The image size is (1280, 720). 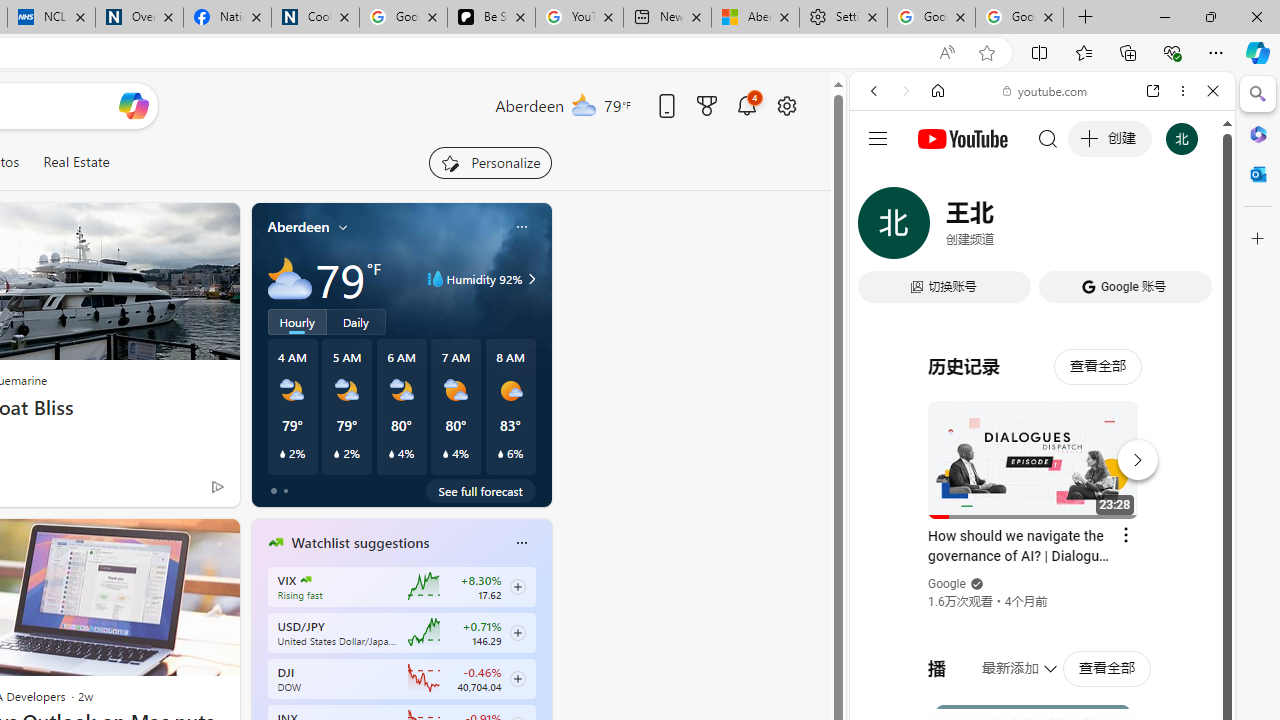 What do you see at coordinates (298, 227) in the screenshot?
I see `Aberdeen` at bounding box center [298, 227].